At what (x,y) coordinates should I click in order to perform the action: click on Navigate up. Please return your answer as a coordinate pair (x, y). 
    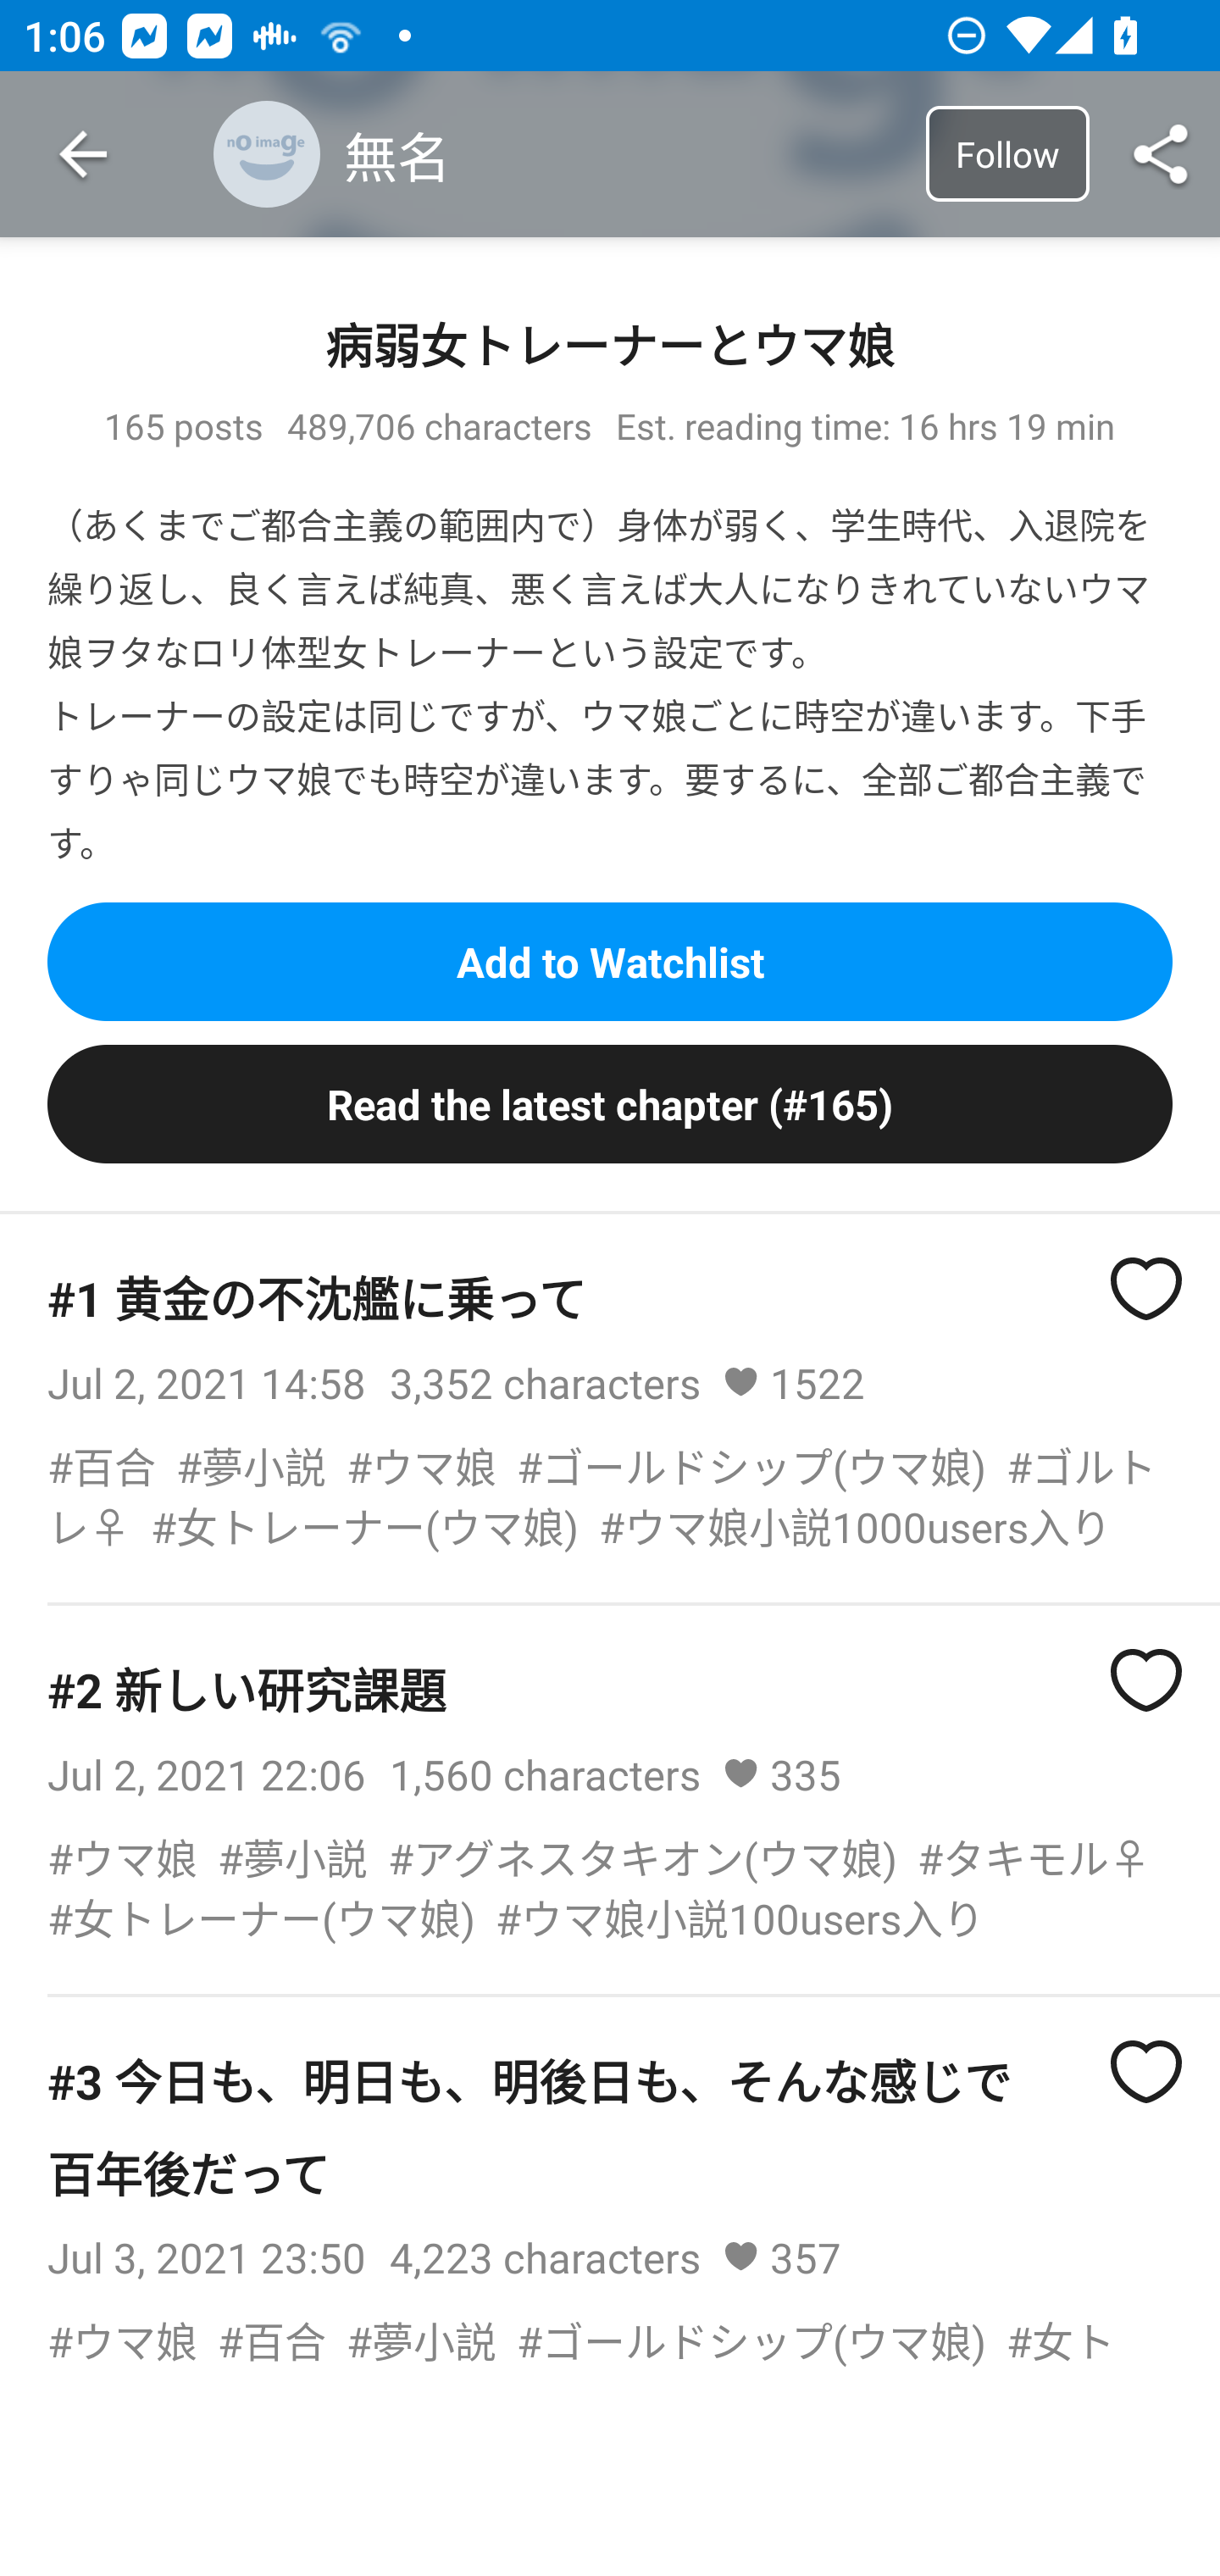
    Looking at the image, I should click on (83, 154).